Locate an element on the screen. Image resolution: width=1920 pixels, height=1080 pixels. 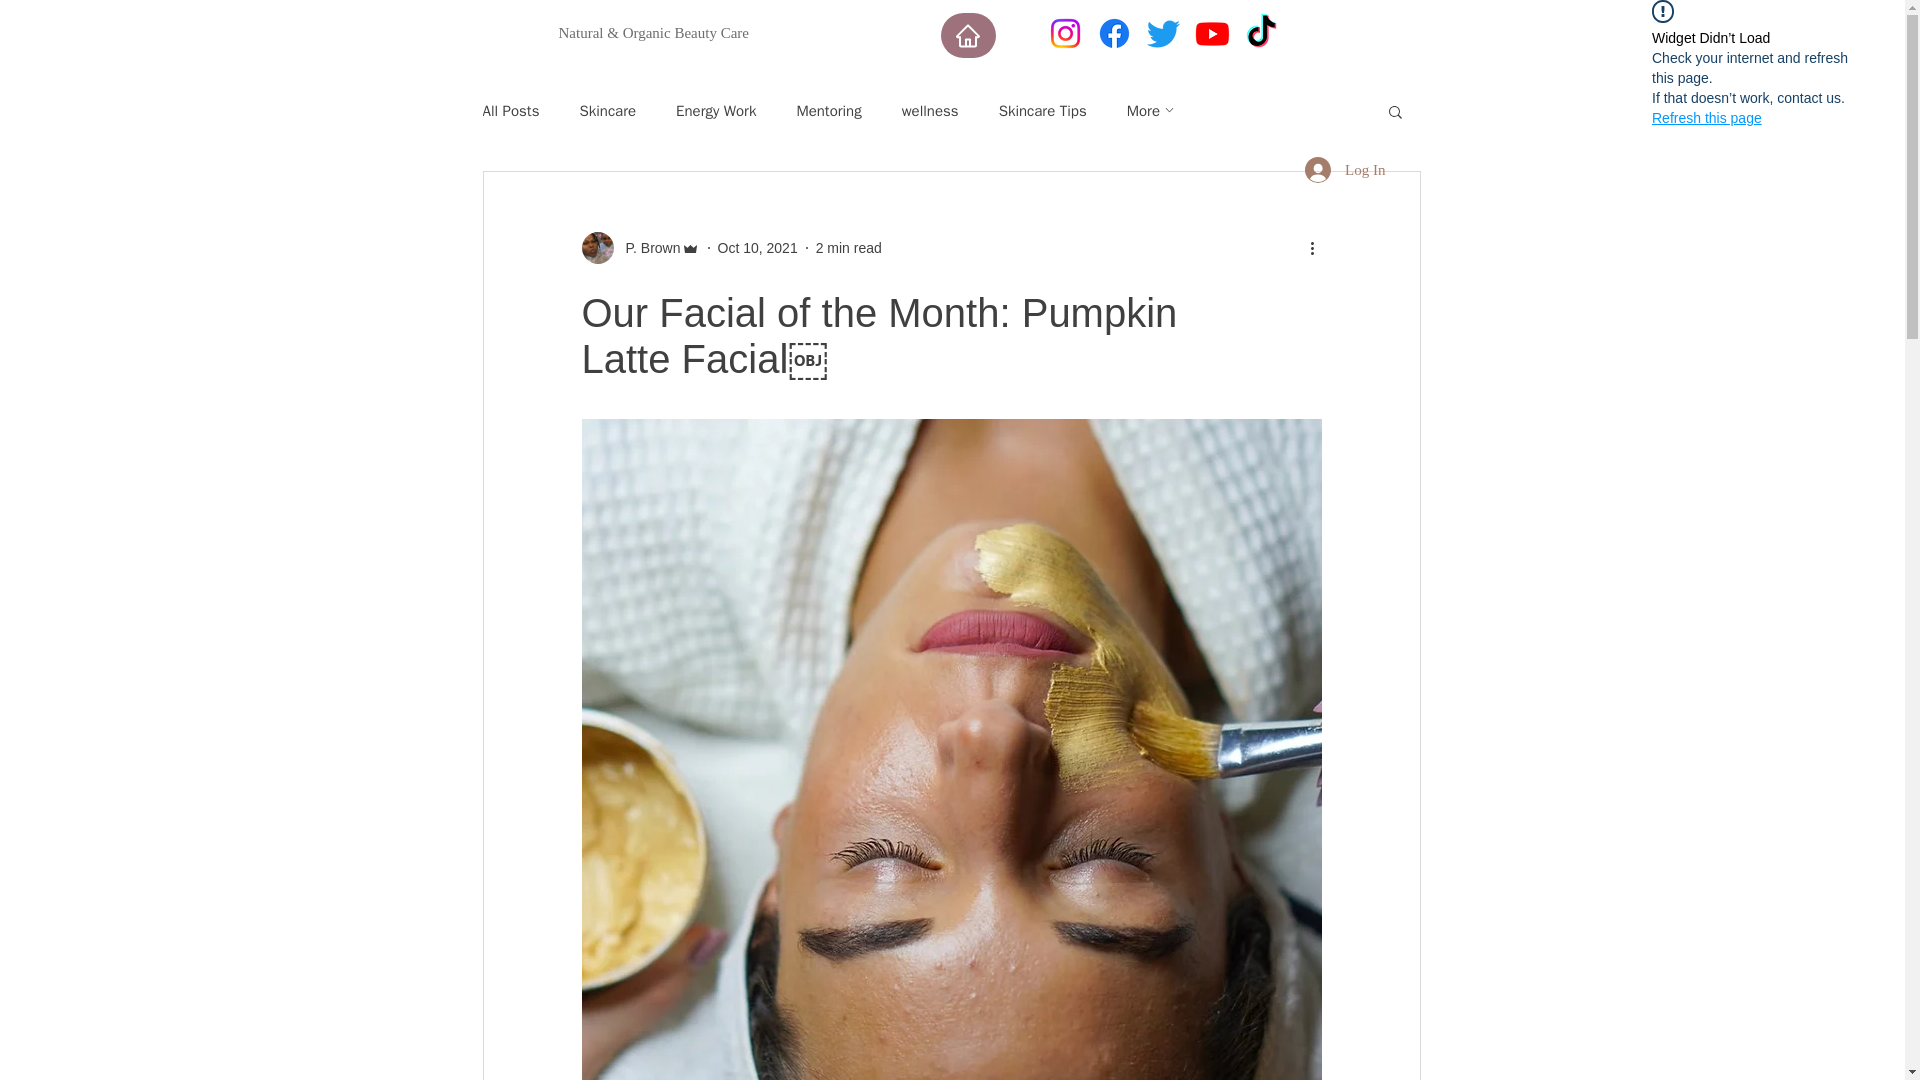
All Posts is located at coordinates (510, 110).